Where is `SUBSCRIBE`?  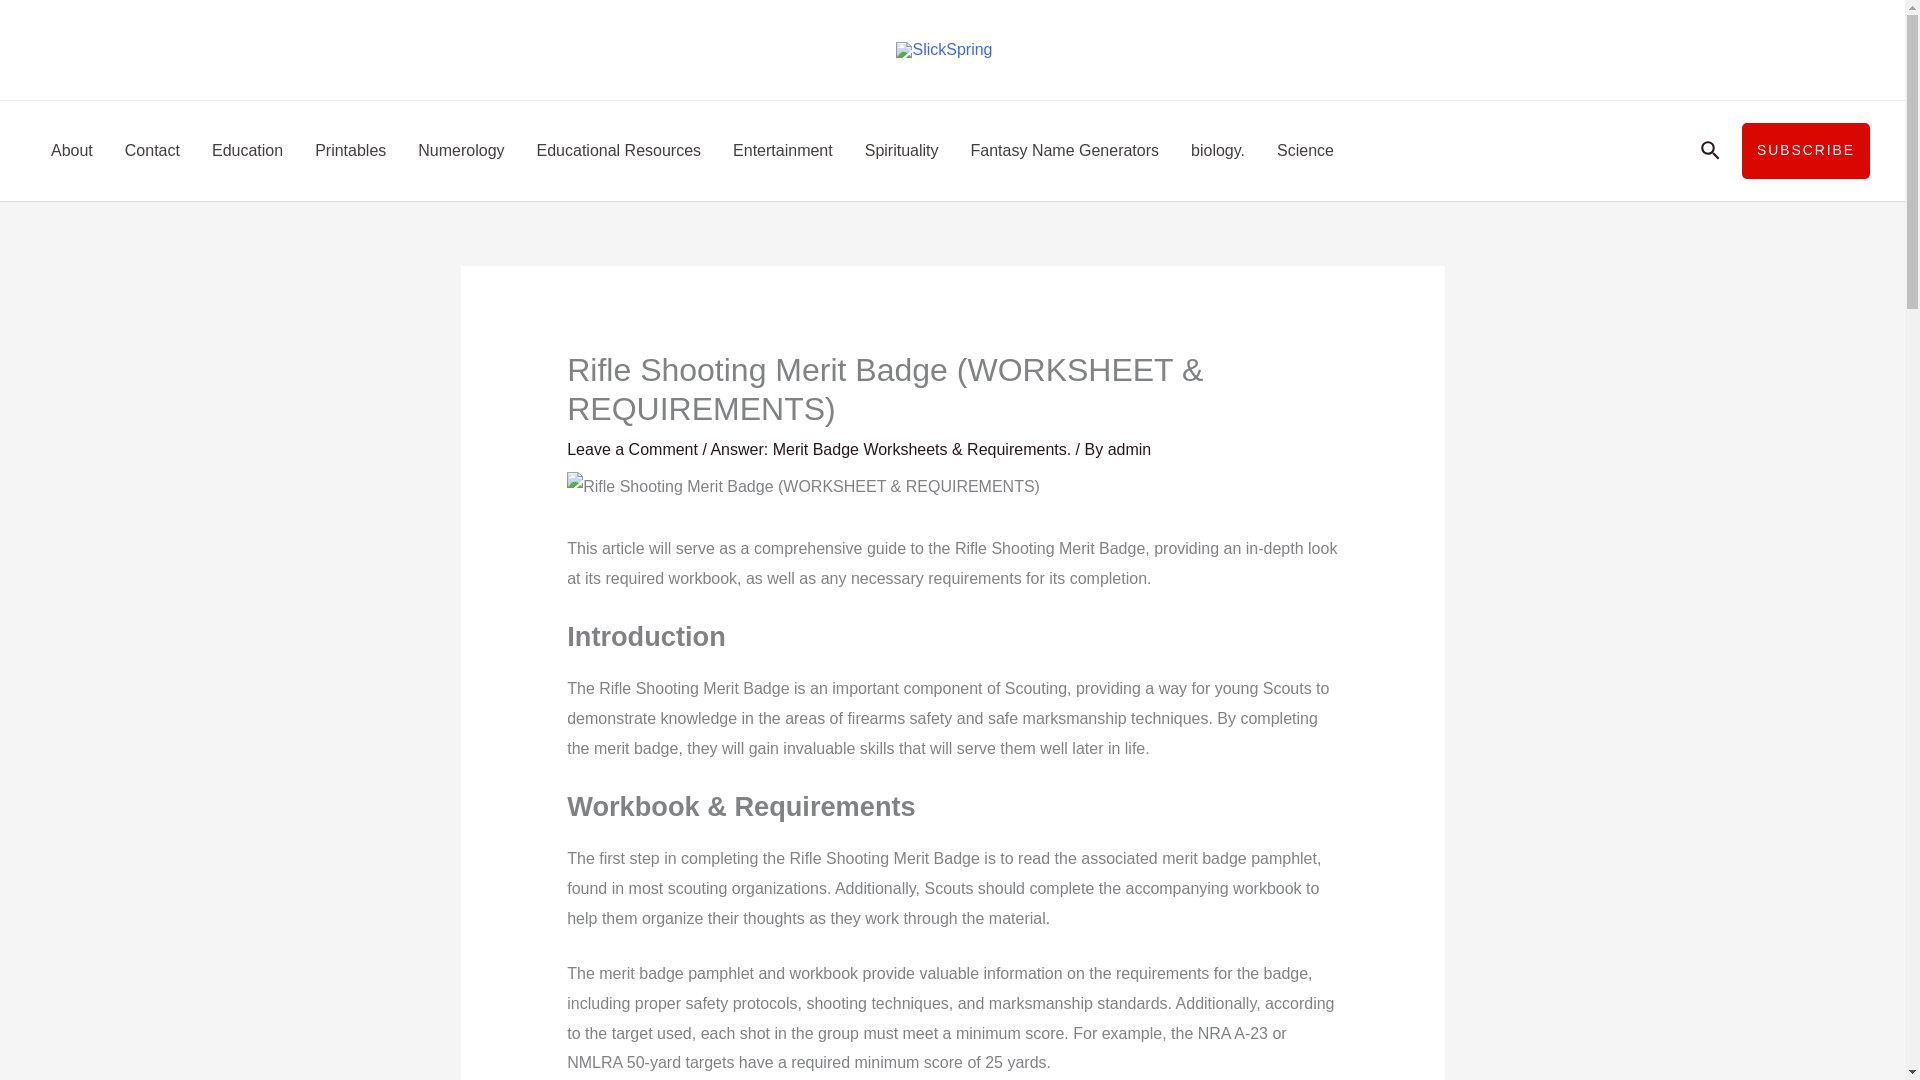
SUBSCRIBE is located at coordinates (1806, 151).